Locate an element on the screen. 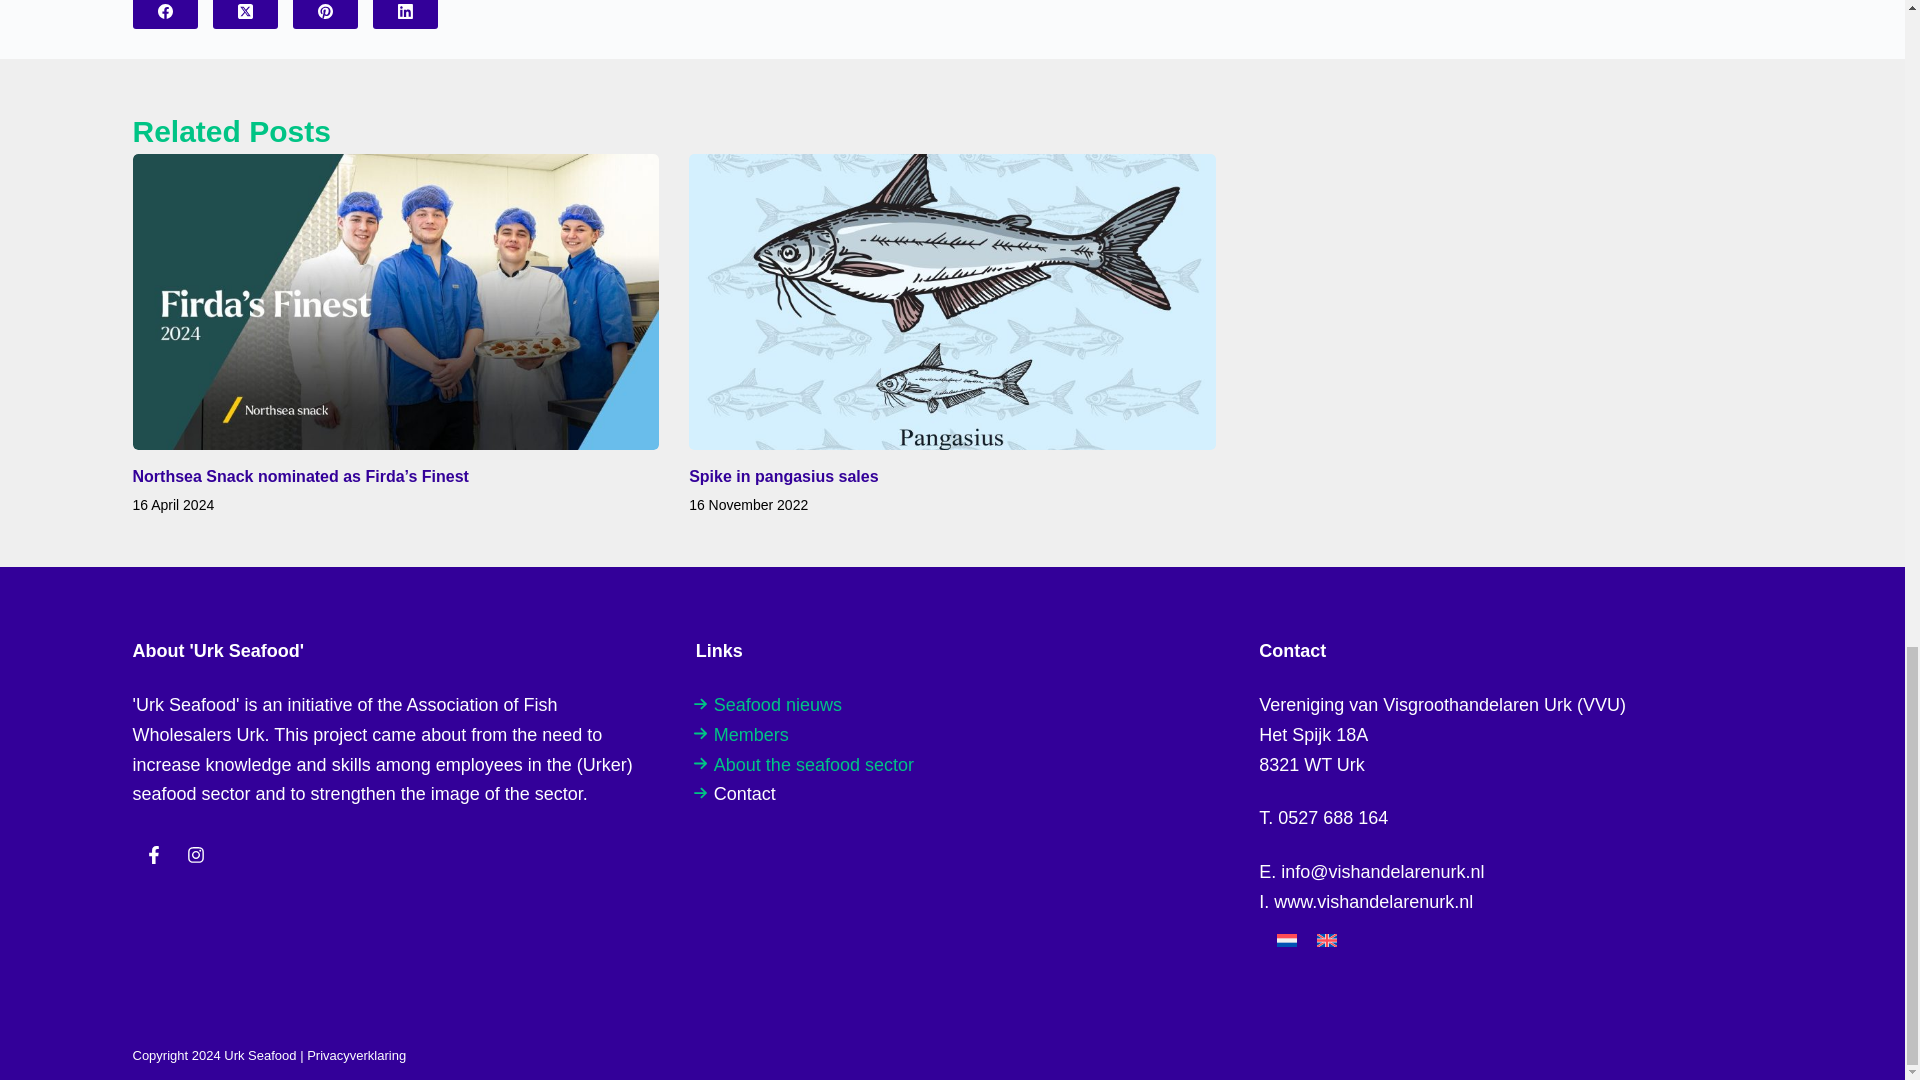 The image size is (1920, 1080). Contact is located at coordinates (744, 794).